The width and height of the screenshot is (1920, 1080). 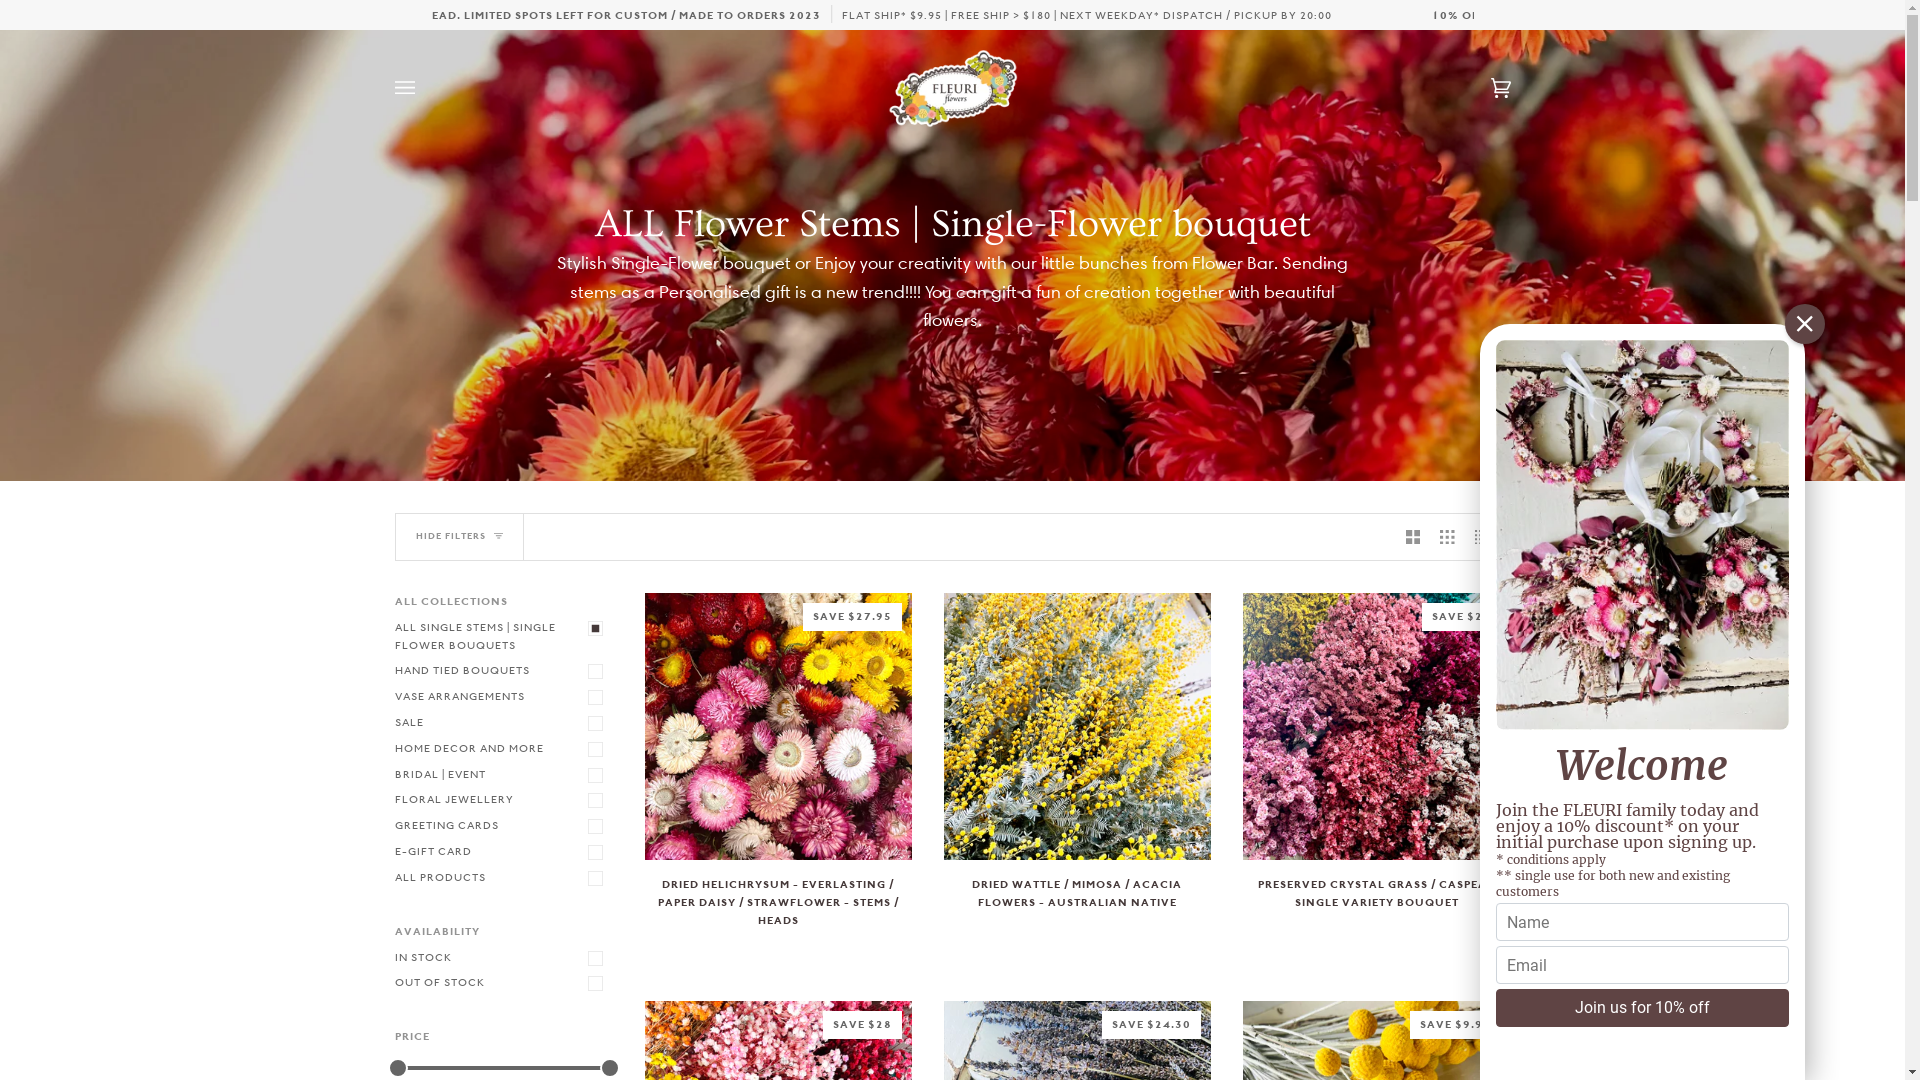 What do you see at coordinates (503, 671) in the screenshot?
I see `HAND TIED BOUQUETS` at bounding box center [503, 671].